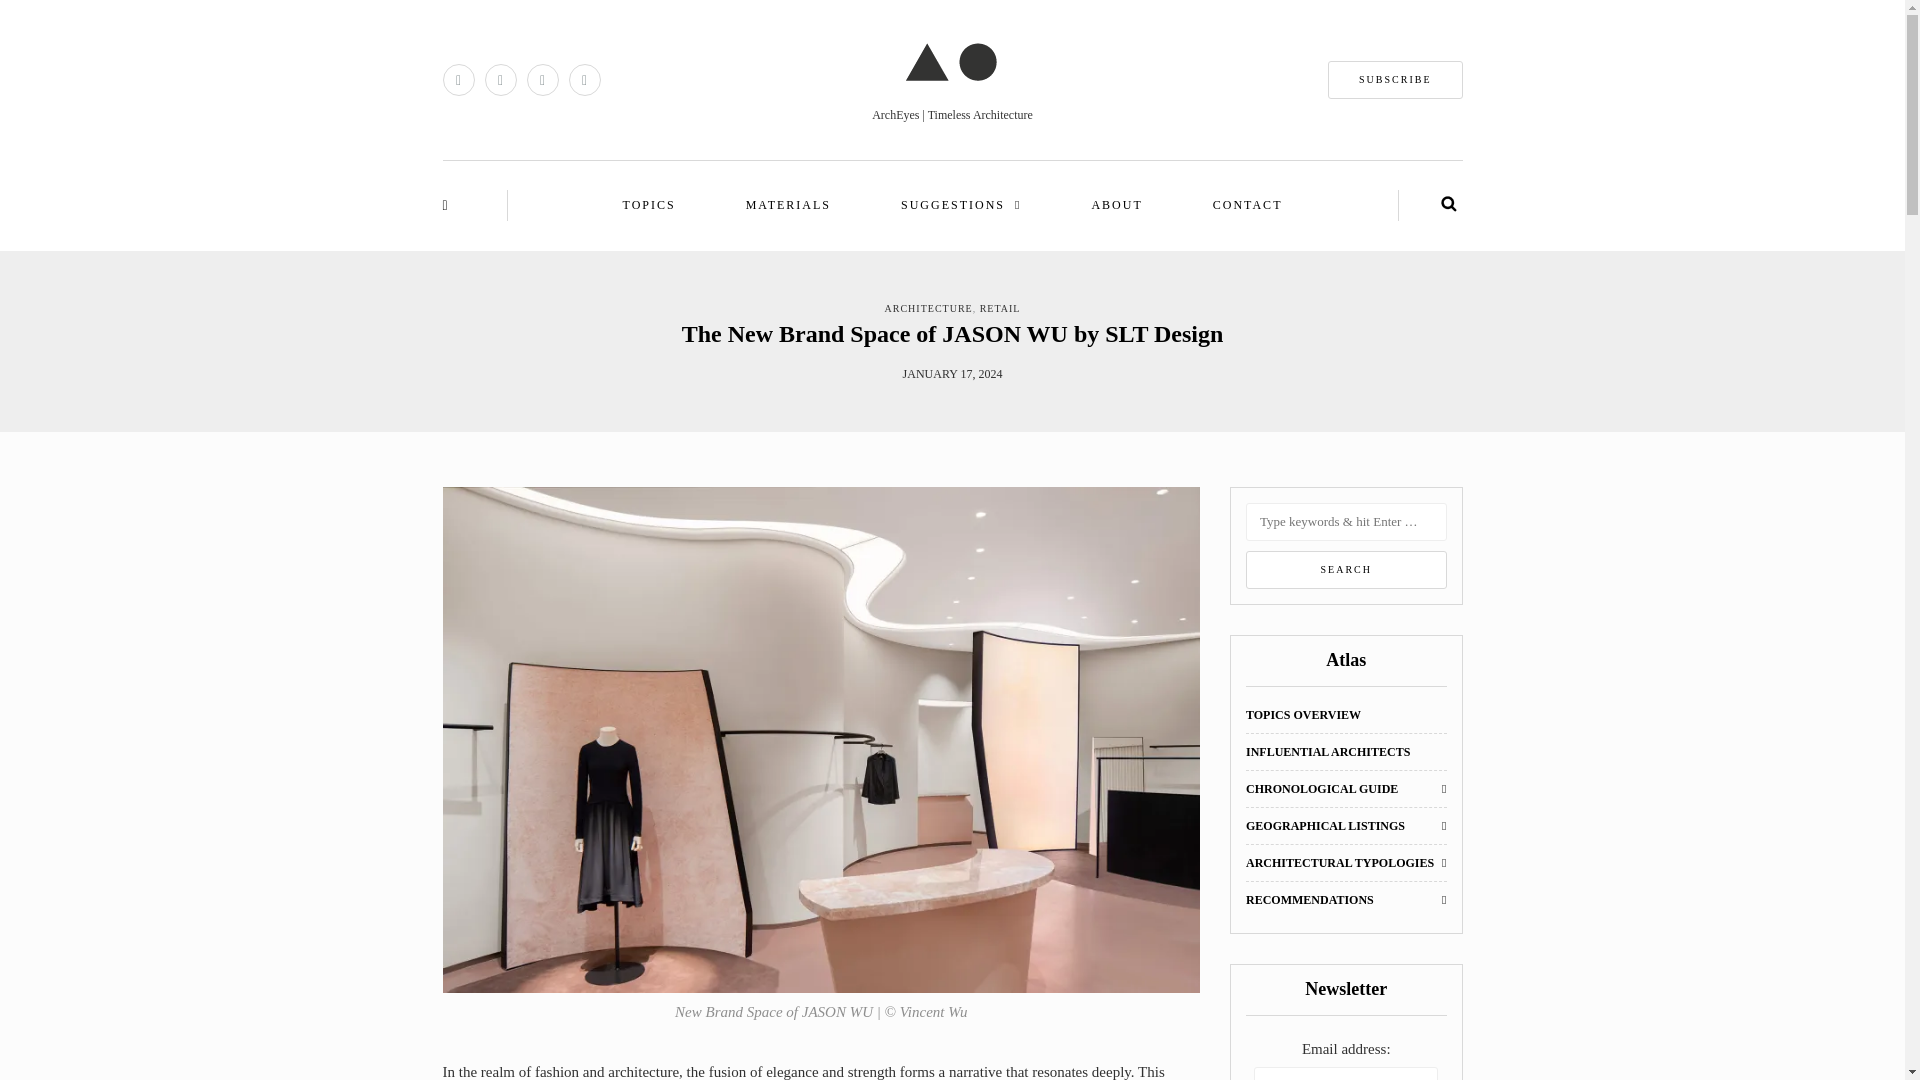 Image resolution: width=1920 pixels, height=1080 pixels. What do you see at coordinates (1346, 569) in the screenshot?
I see `Search` at bounding box center [1346, 569].